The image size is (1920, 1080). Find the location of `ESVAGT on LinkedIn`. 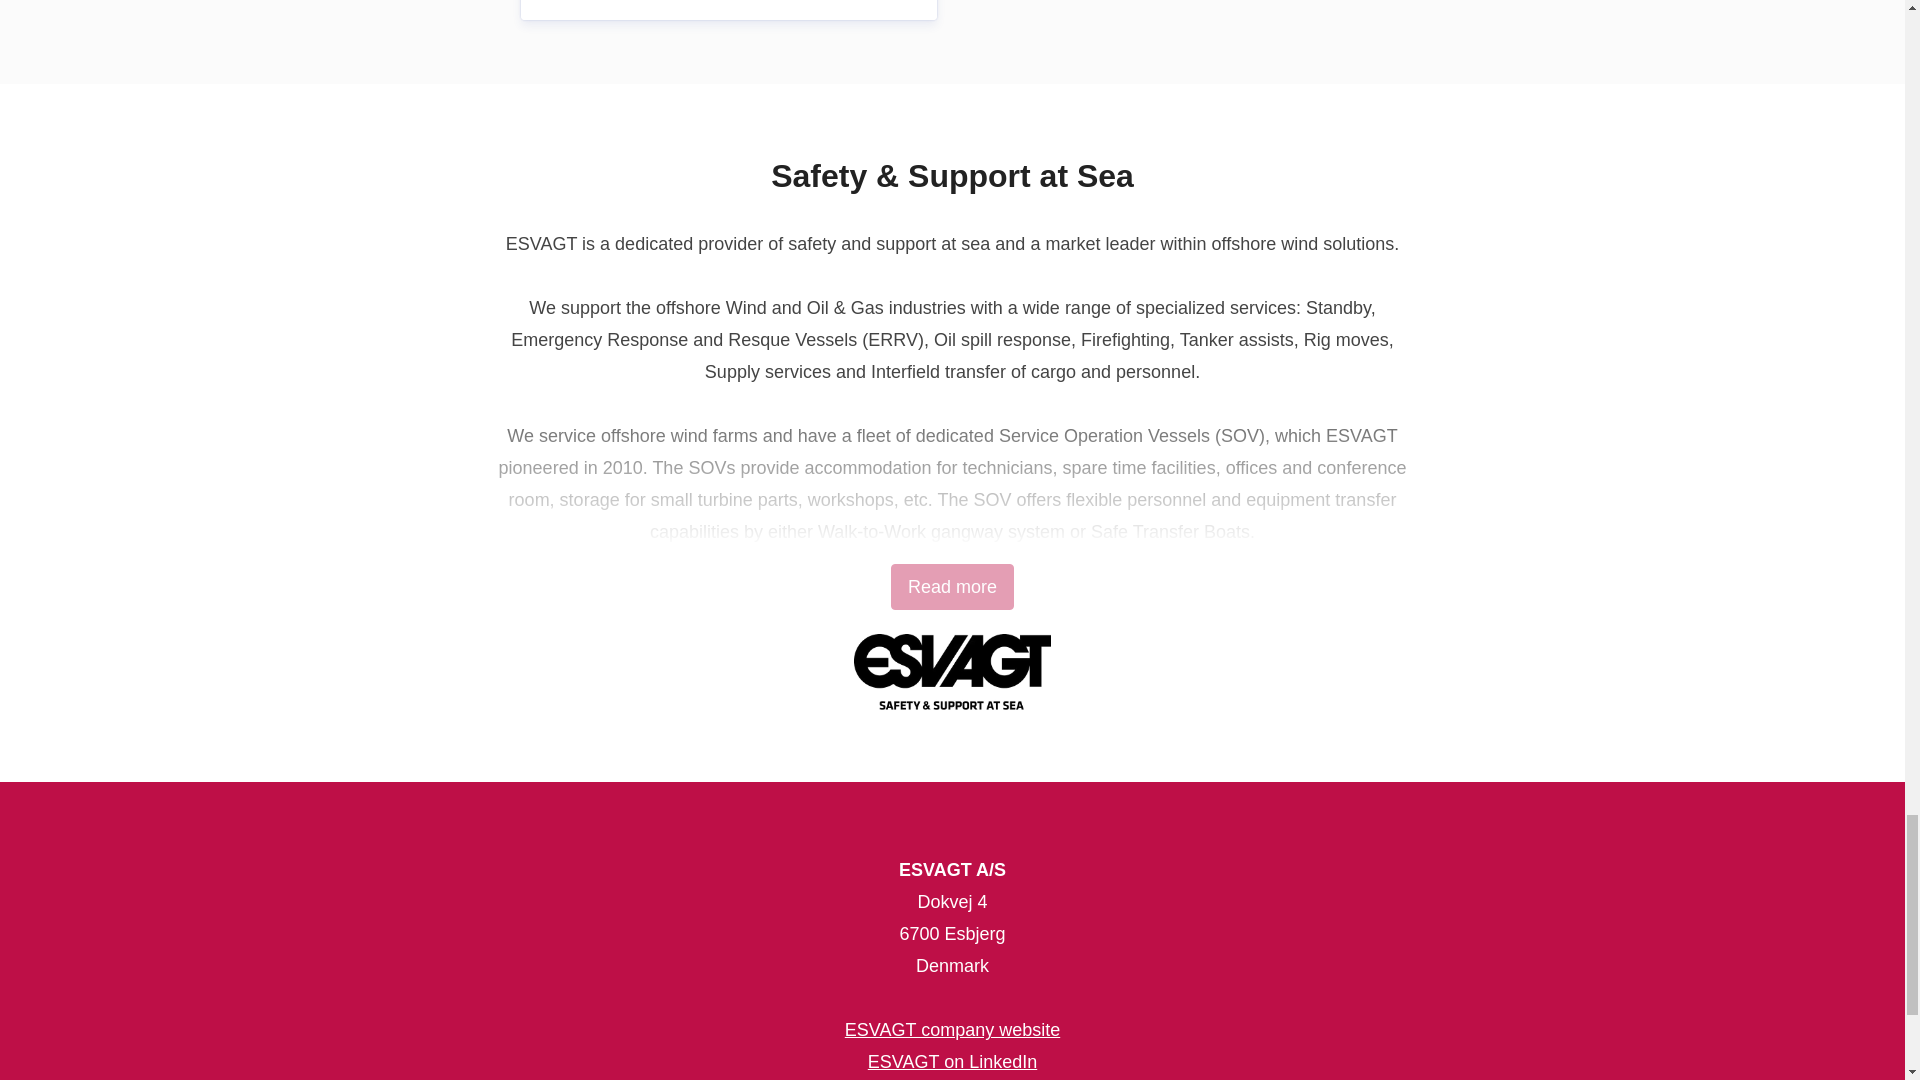

ESVAGT on LinkedIn is located at coordinates (952, 1062).